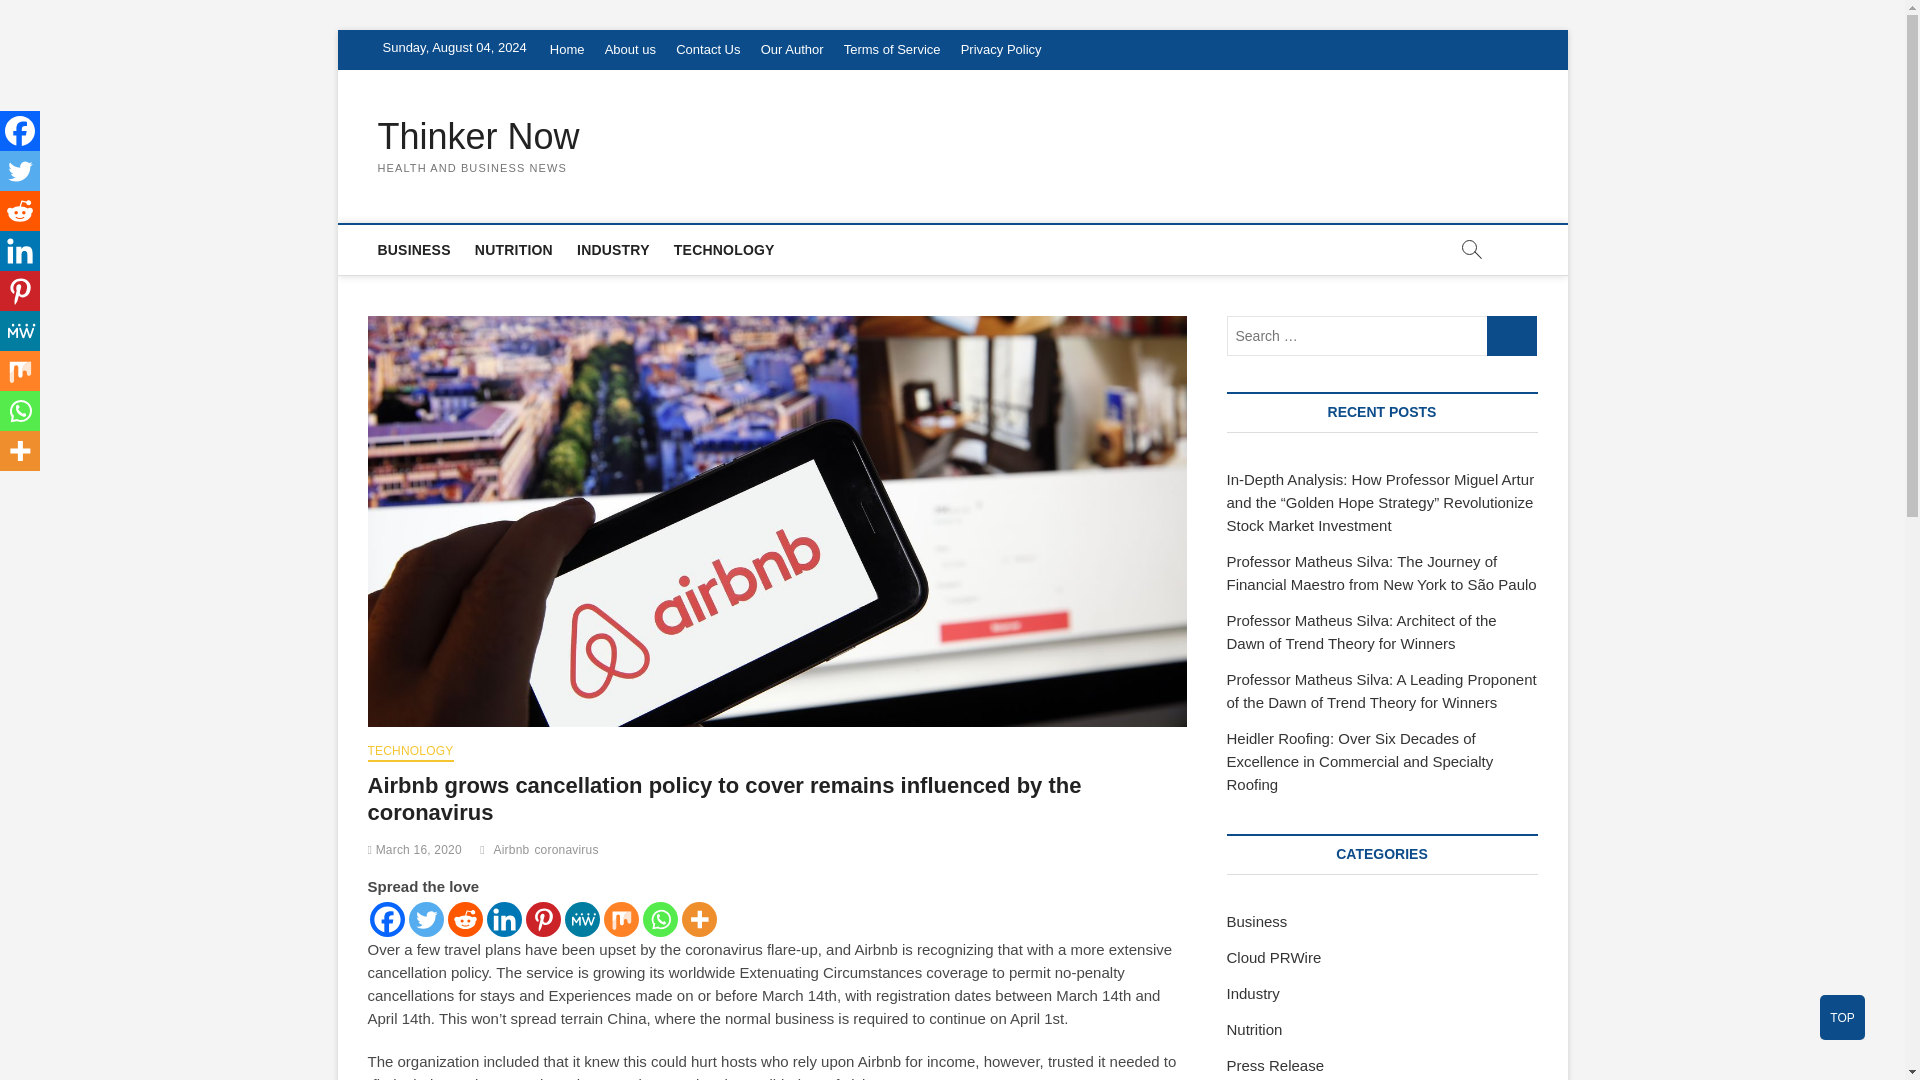 This screenshot has width=1920, height=1080. I want to click on March 16, 2020, so click(415, 850).